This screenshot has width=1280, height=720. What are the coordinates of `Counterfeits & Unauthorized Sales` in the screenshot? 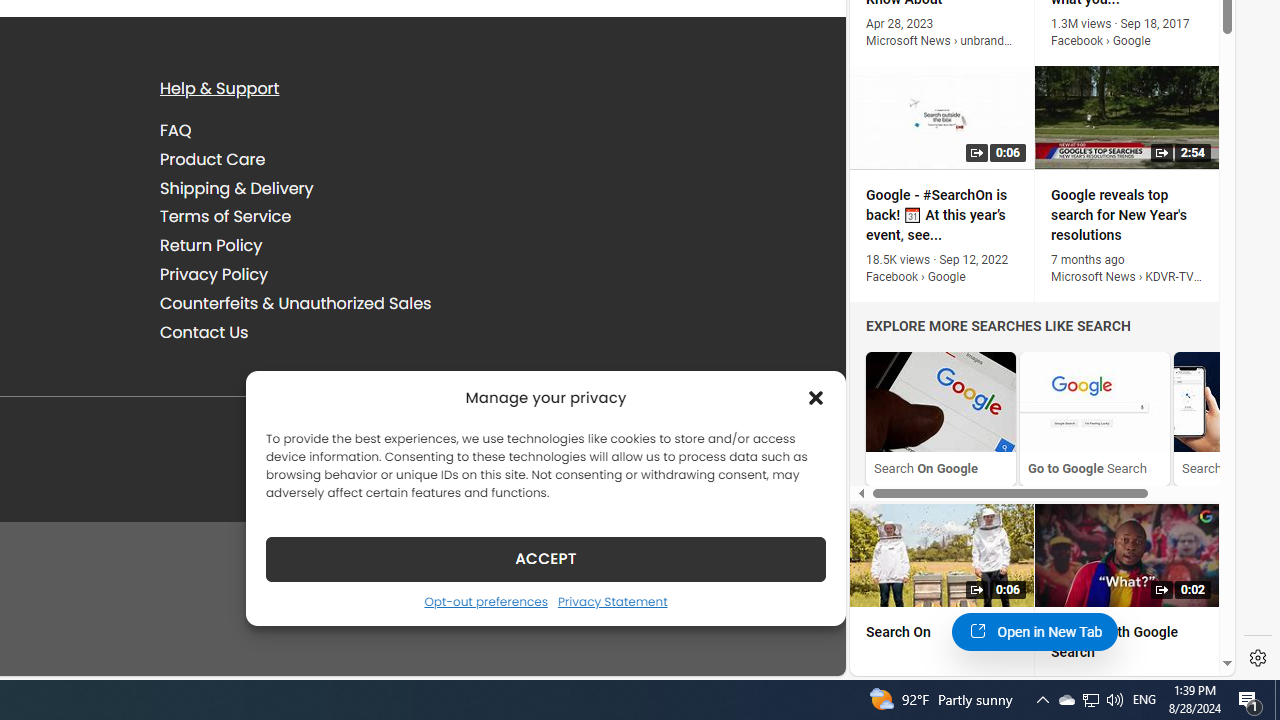 It's located at (296, 302).